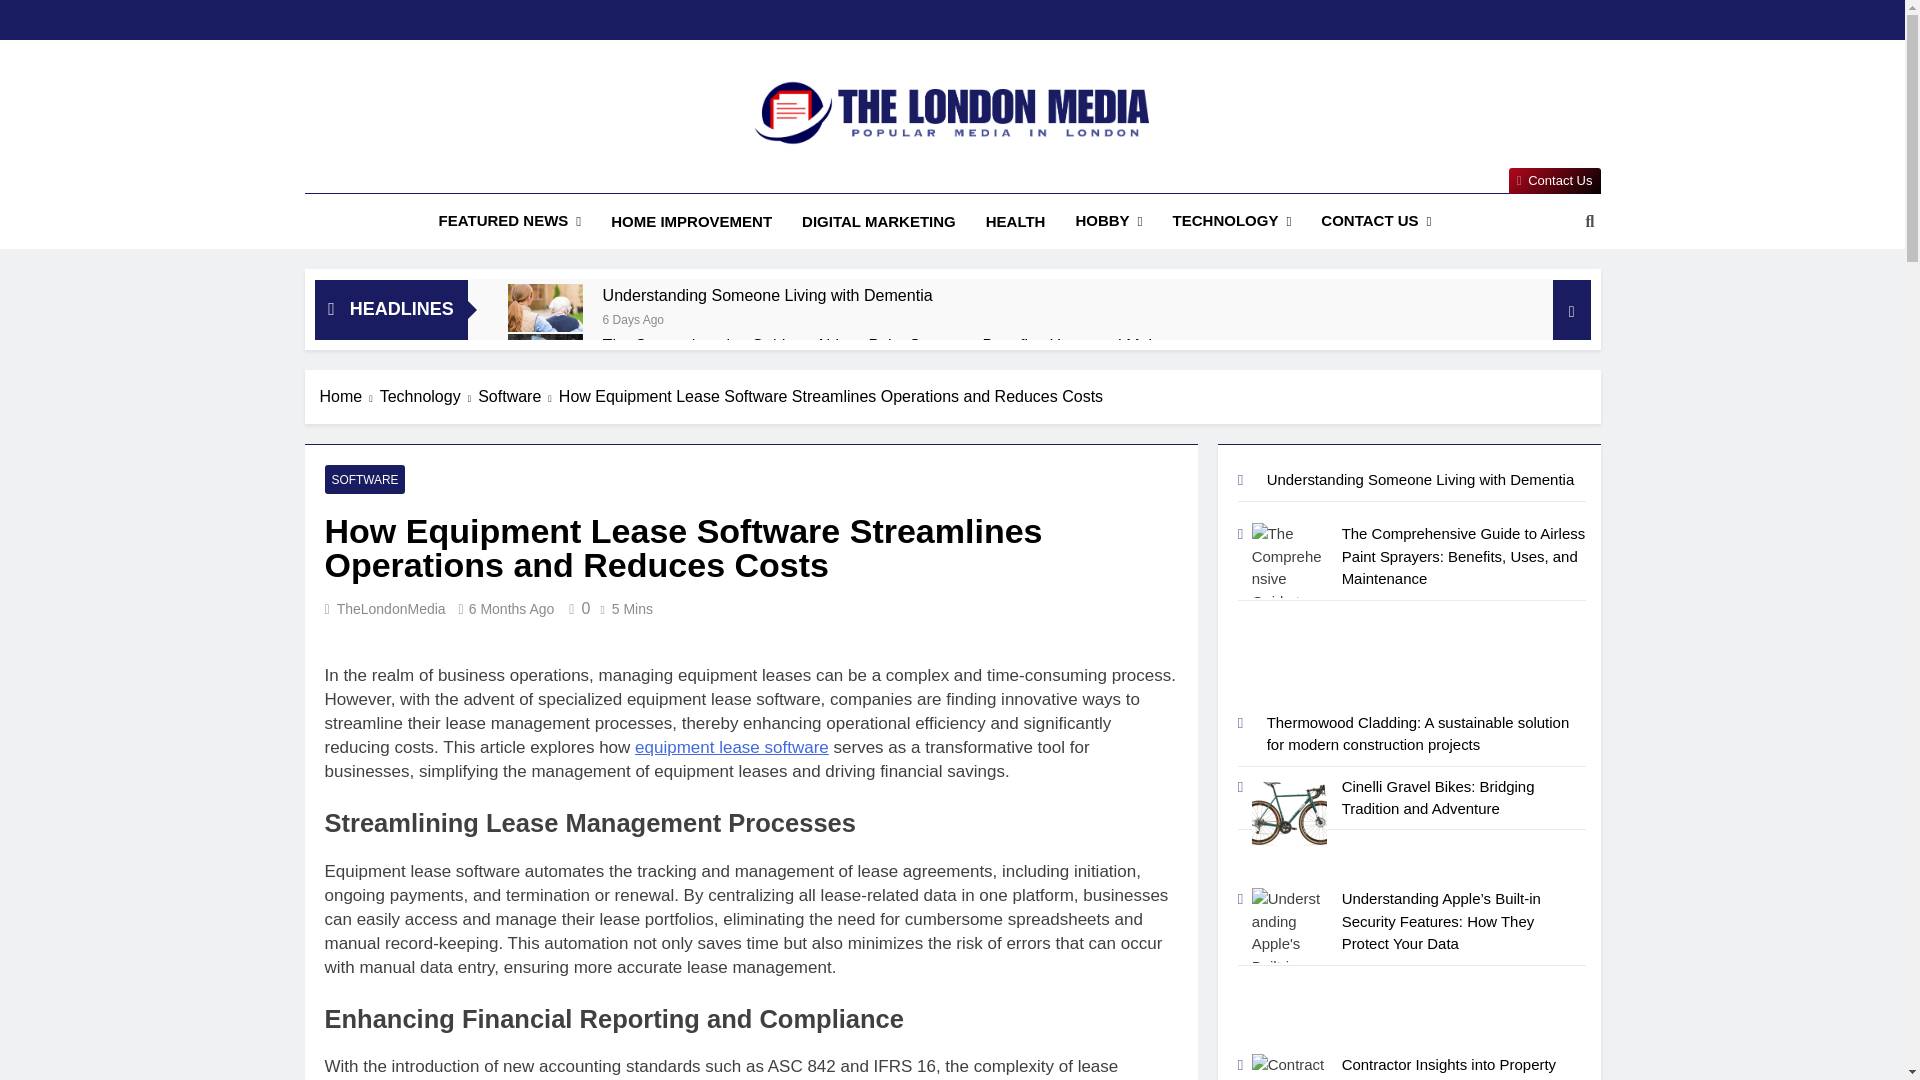 The height and width of the screenshot is (1080, 1920). I want to click on Understanding Someone Living with Dementia, so click(768, 295).